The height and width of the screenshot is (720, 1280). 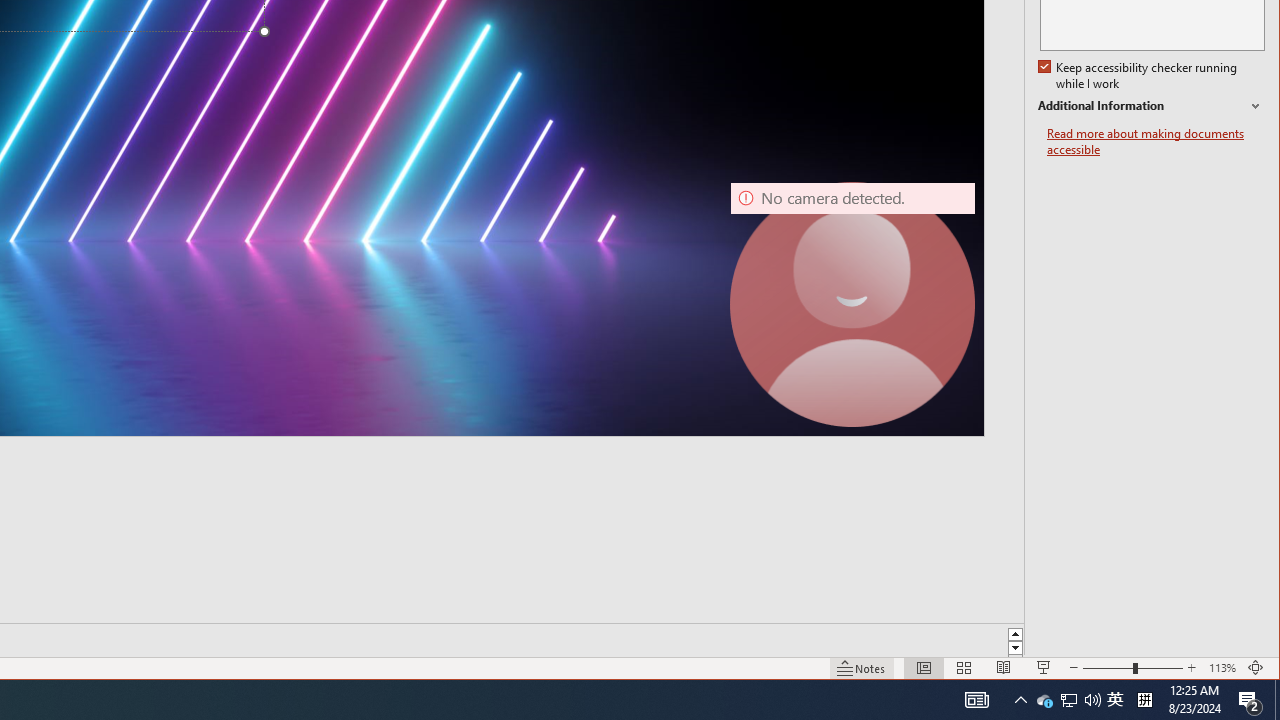 I want to click on Camera 7, No camera detected., so click(x=852, y=304).